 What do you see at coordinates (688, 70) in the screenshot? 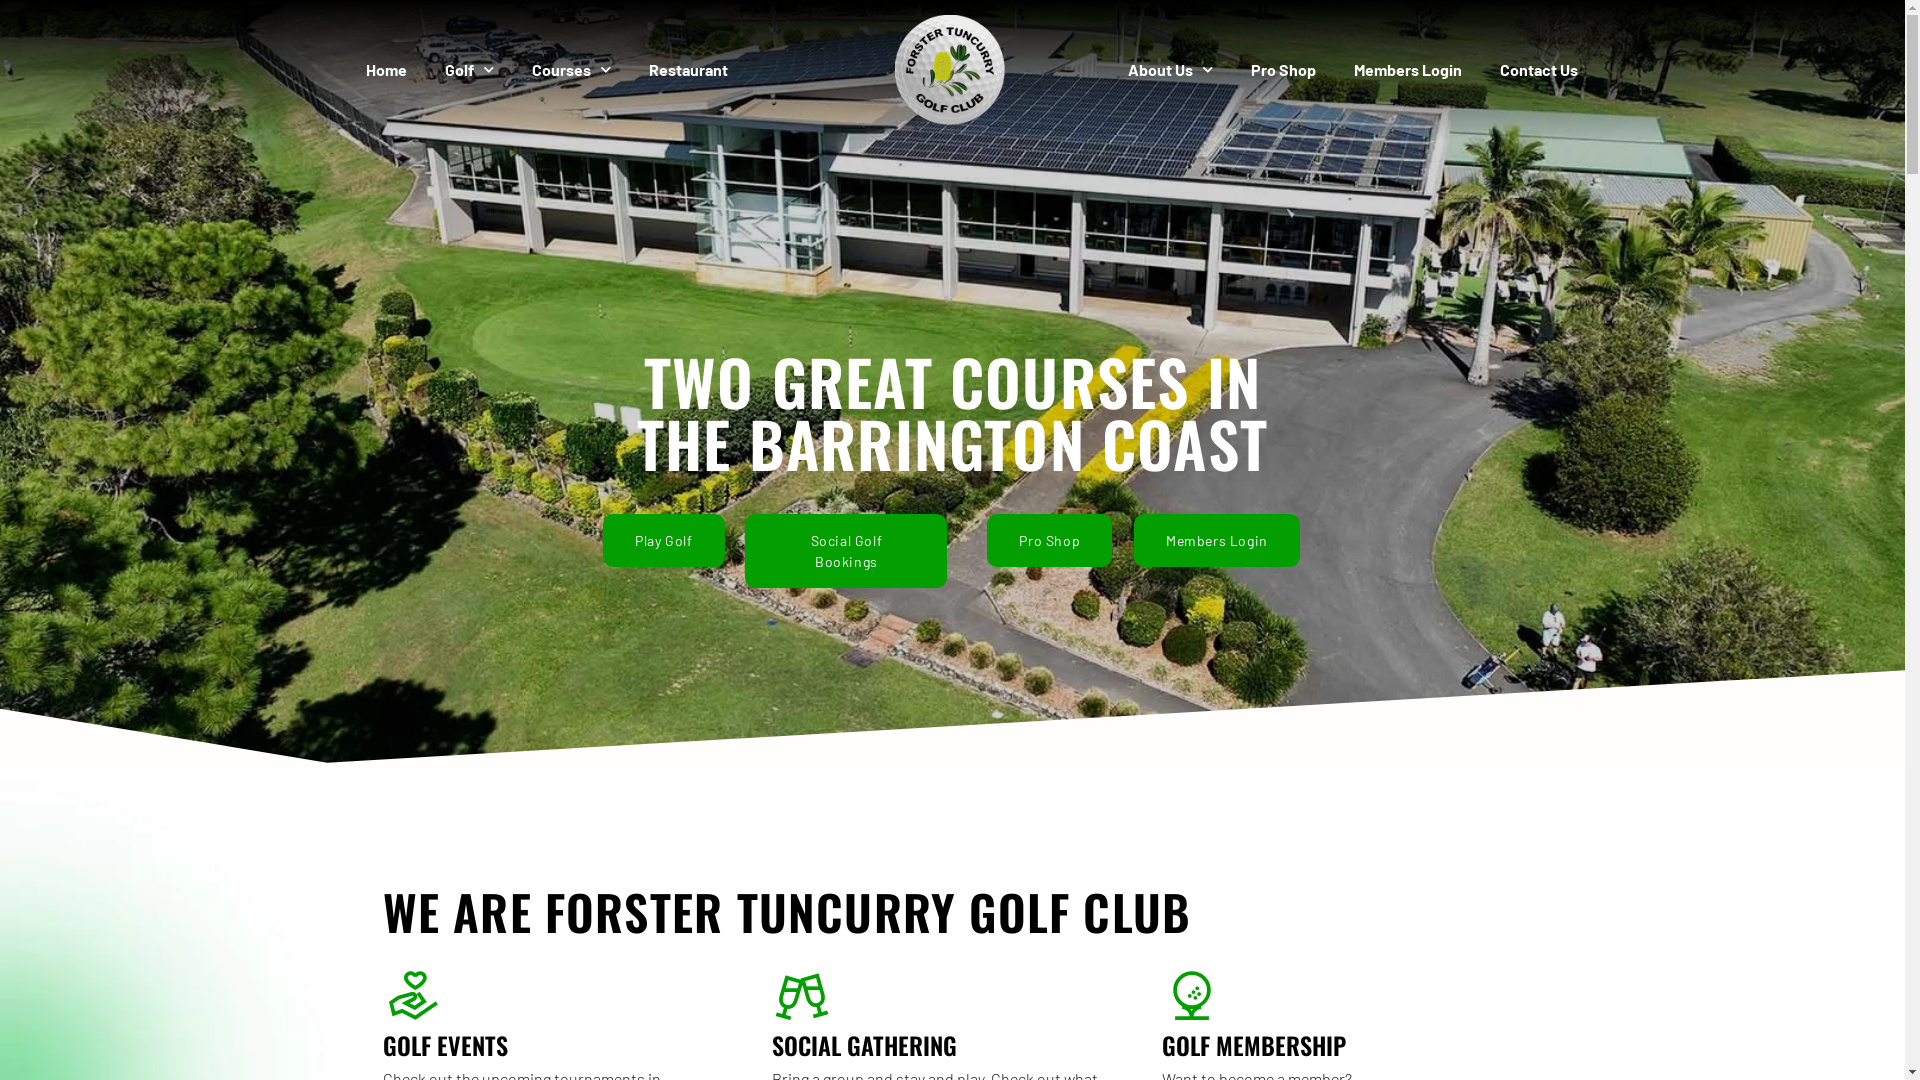
I see `Restaurant` at bounding box center [688, 70].